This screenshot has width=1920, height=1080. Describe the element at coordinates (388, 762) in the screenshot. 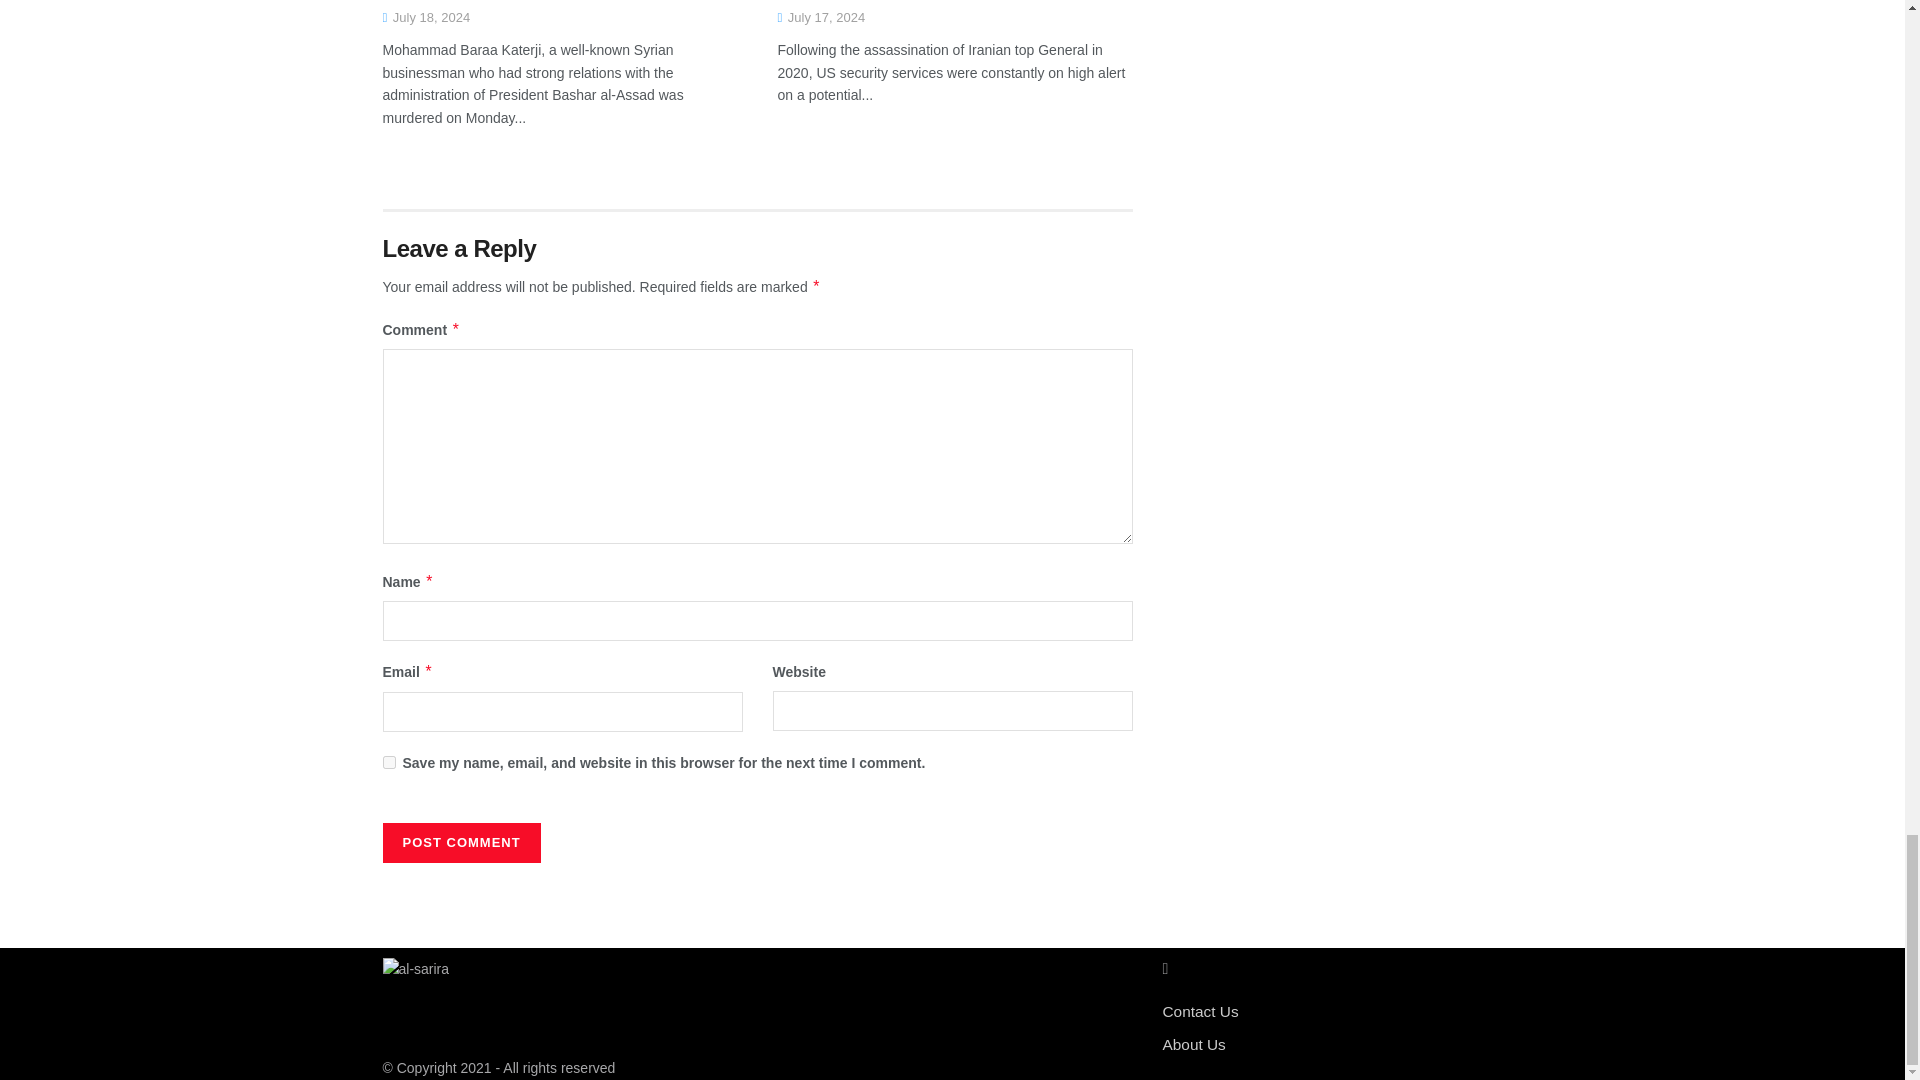

I see `yes` at that location.